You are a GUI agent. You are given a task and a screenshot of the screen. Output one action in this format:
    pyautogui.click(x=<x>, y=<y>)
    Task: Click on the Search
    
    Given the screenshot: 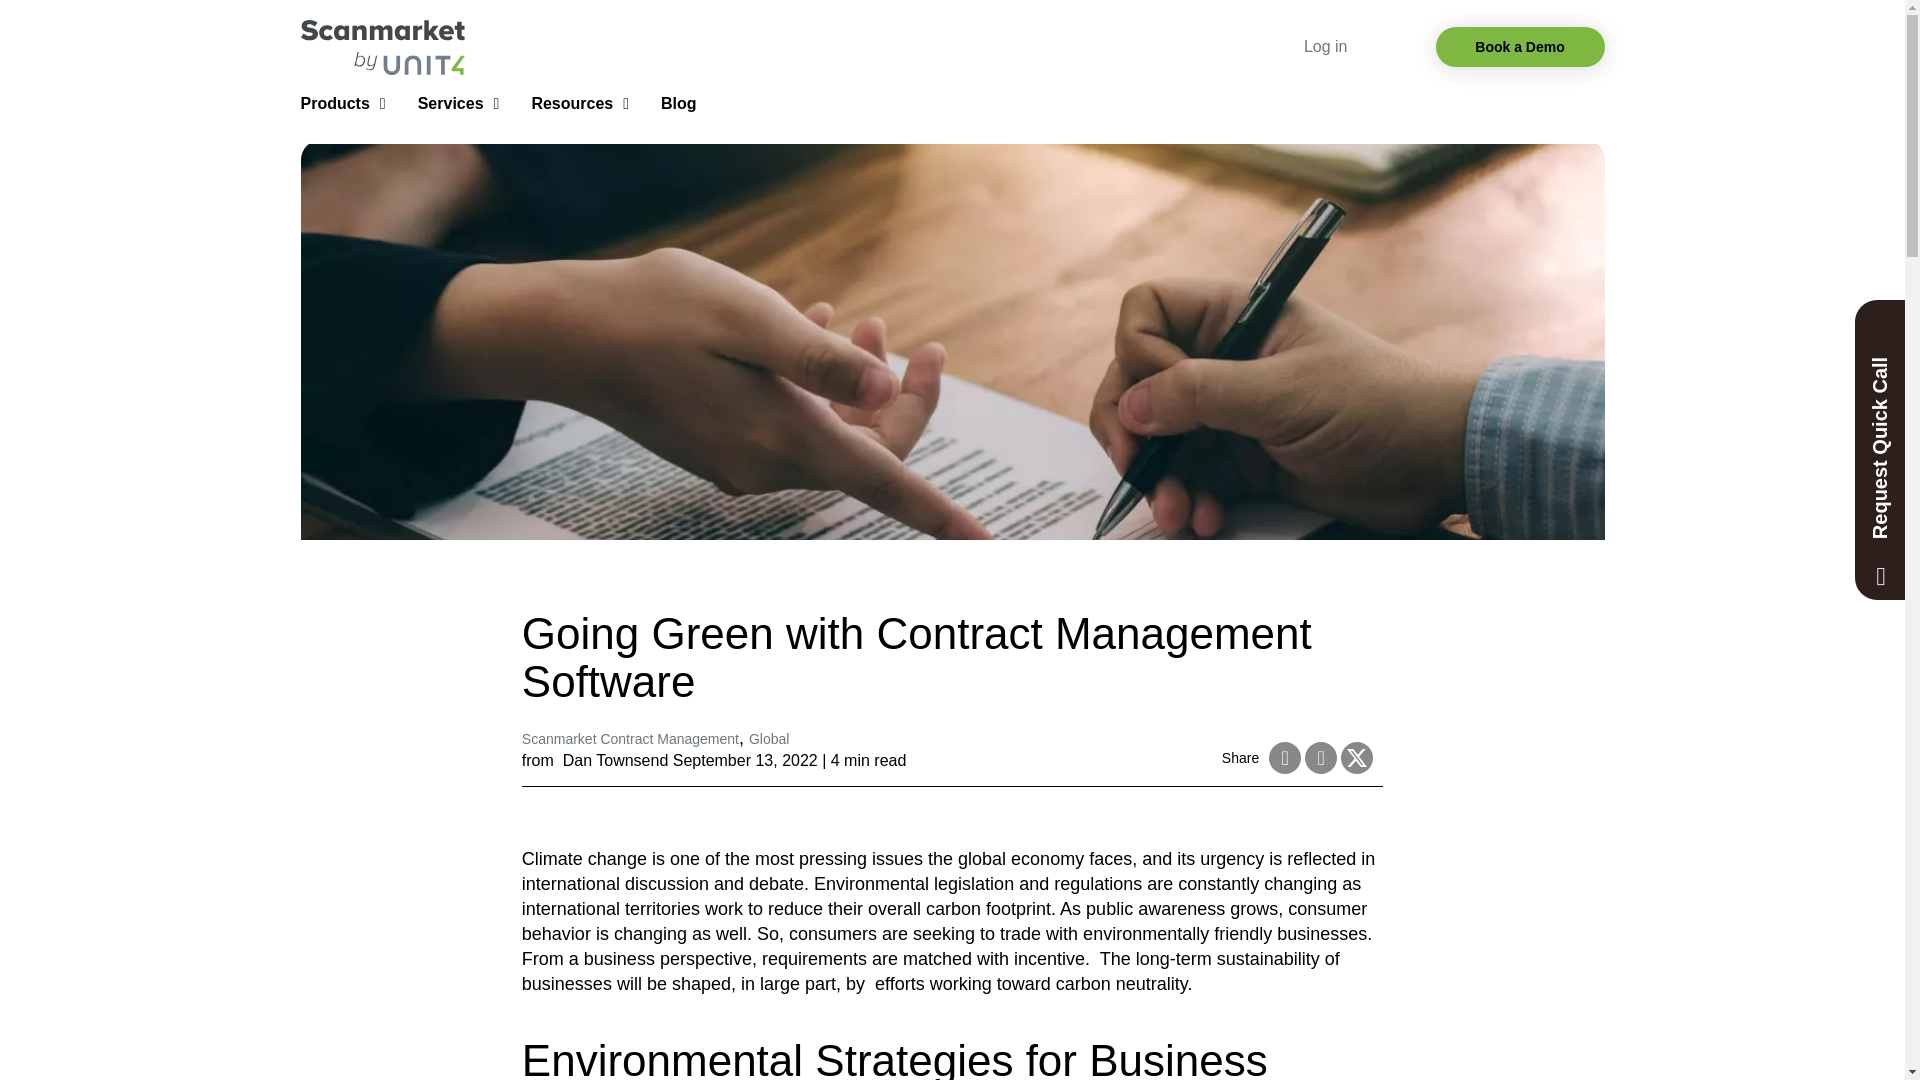 What is the action you would take?
    pyautogui.click(x=20, y=22)
    